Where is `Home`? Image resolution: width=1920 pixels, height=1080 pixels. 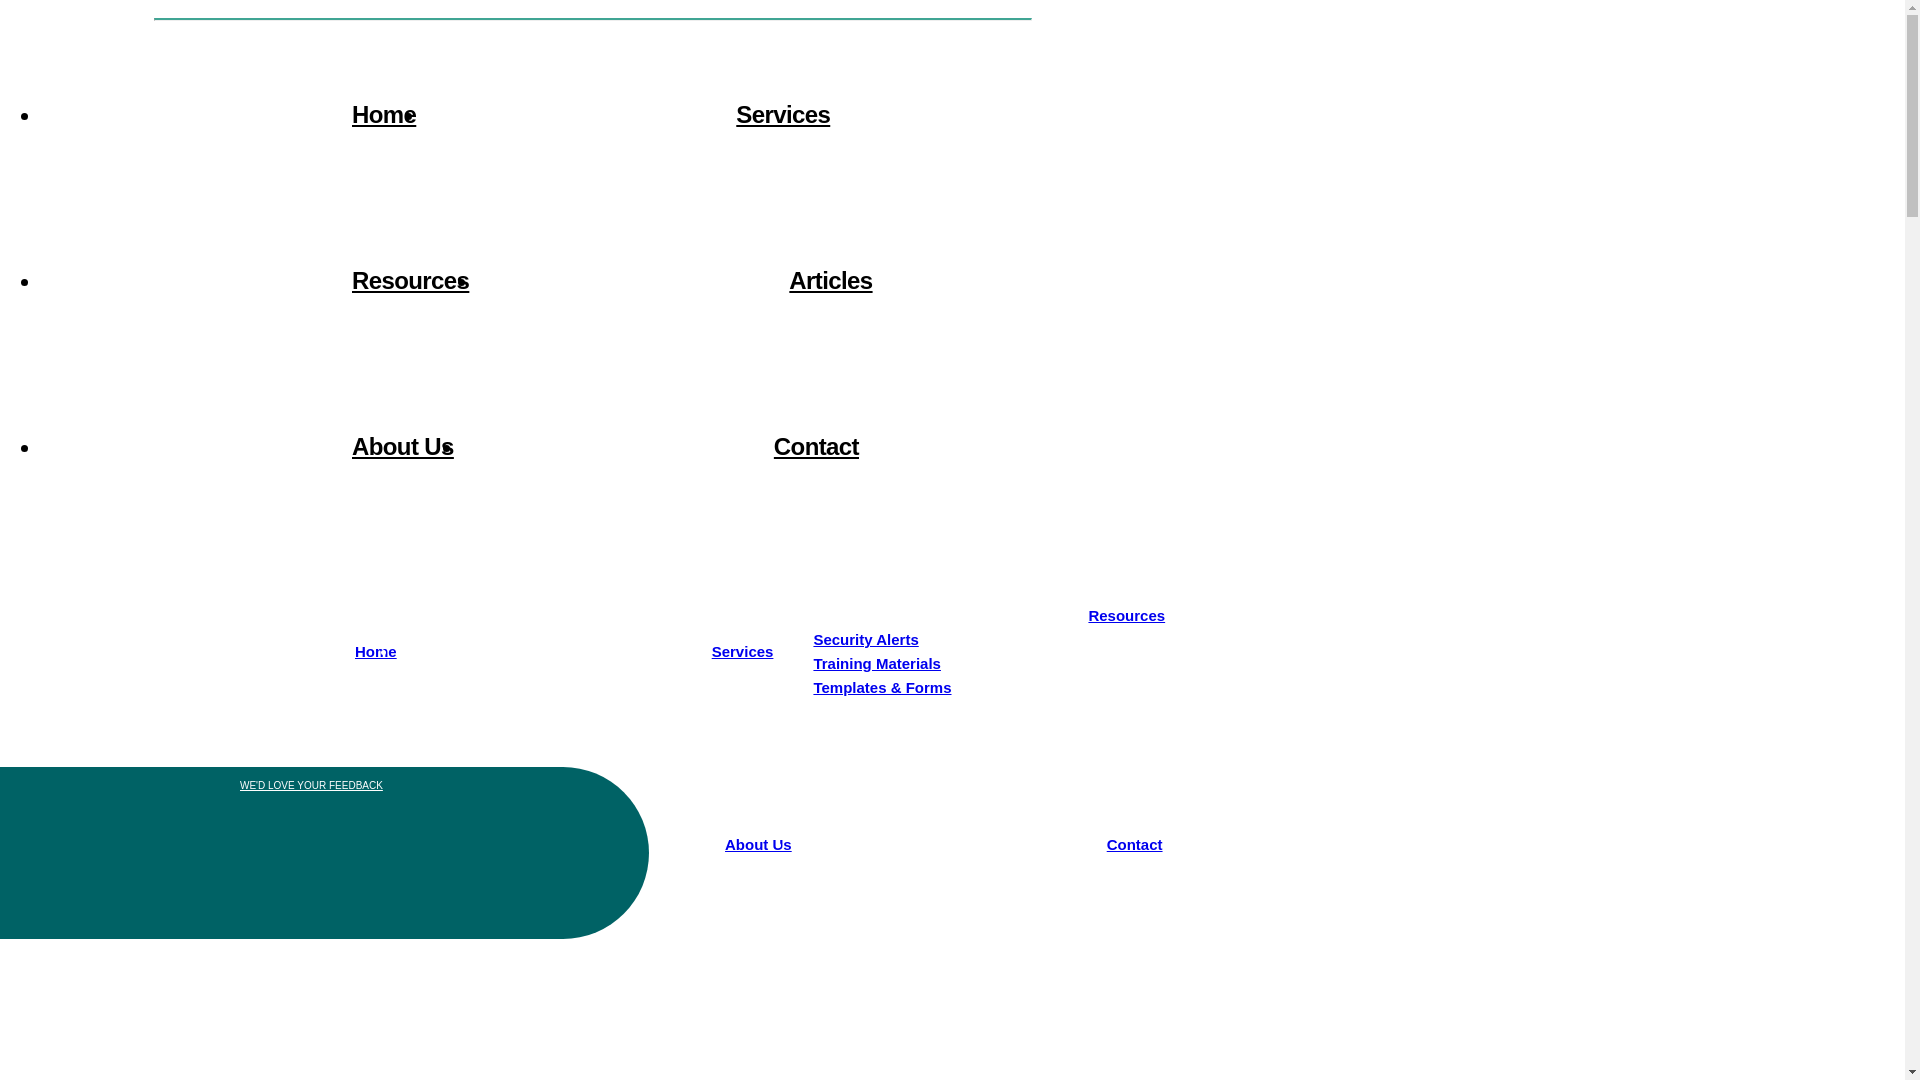
Home is located at coordinates (218, 650).